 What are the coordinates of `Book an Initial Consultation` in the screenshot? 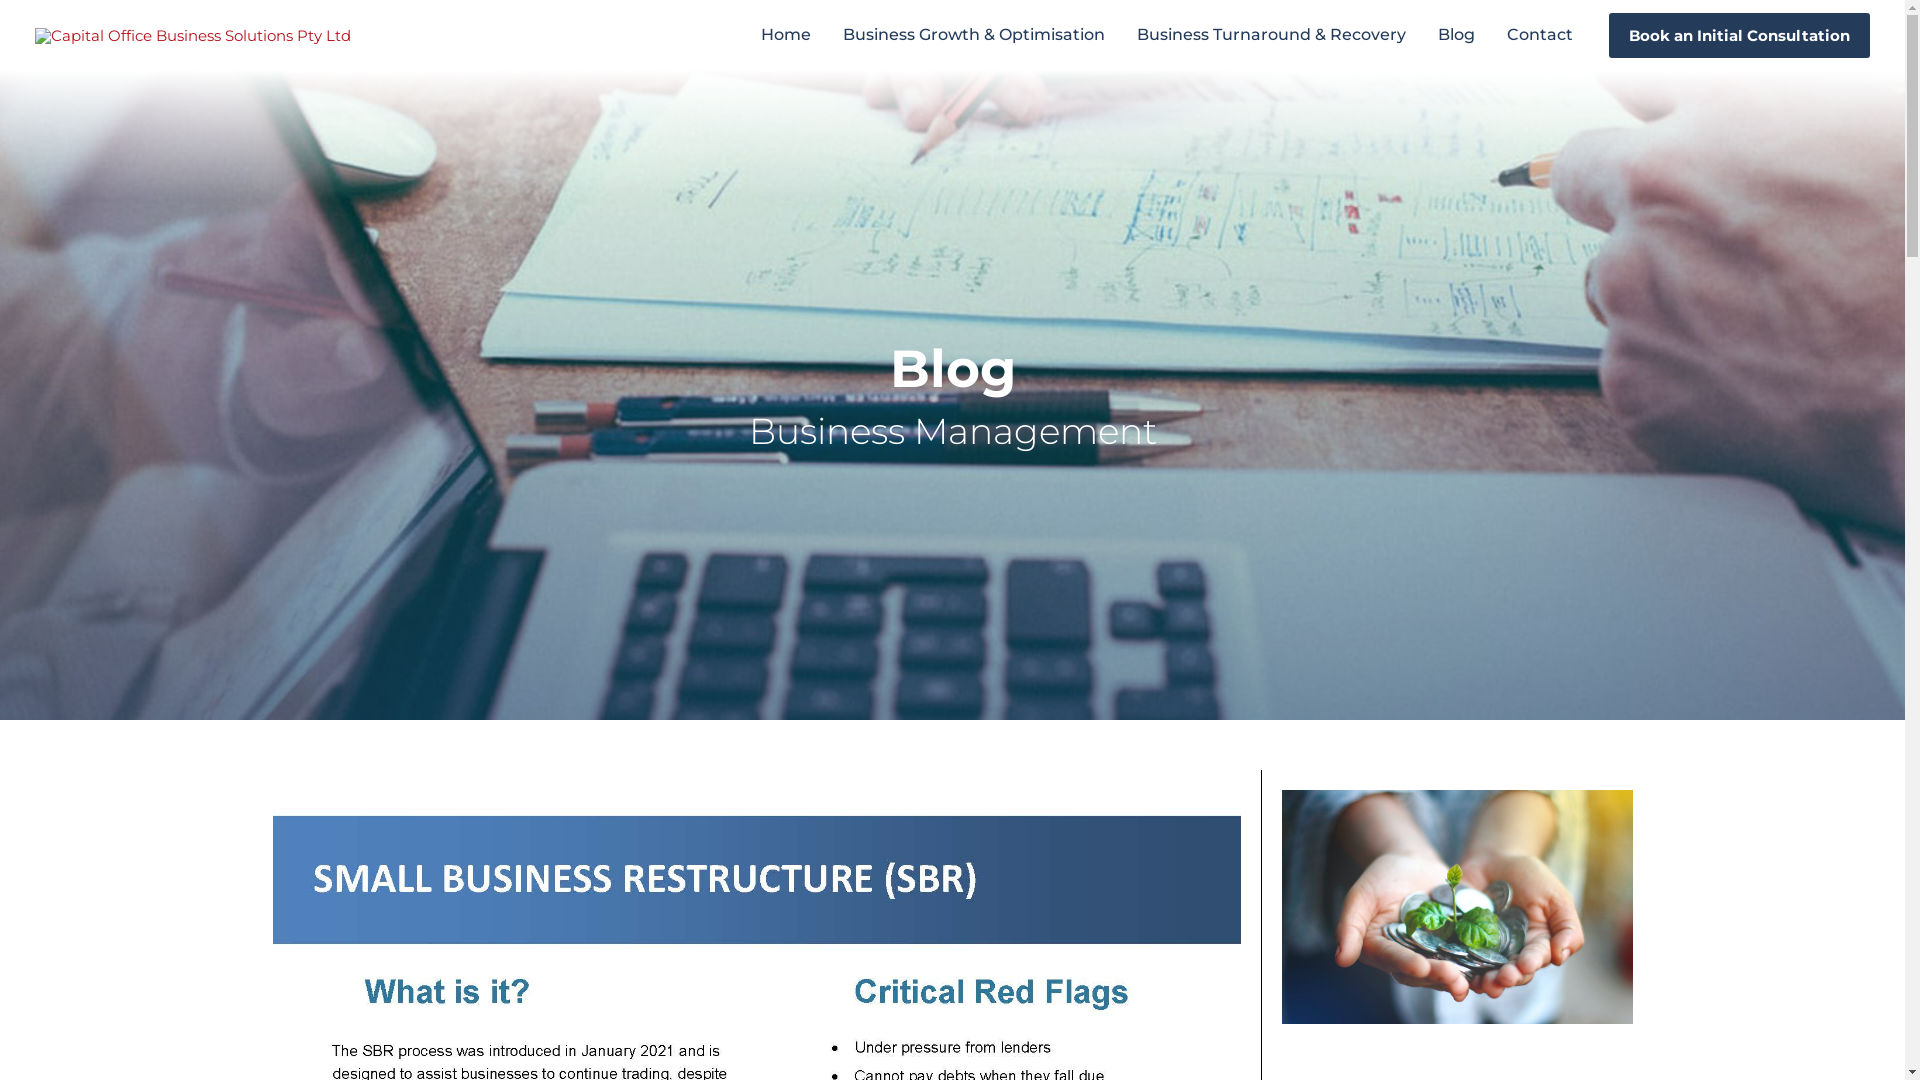 It's located at (1740, 34).